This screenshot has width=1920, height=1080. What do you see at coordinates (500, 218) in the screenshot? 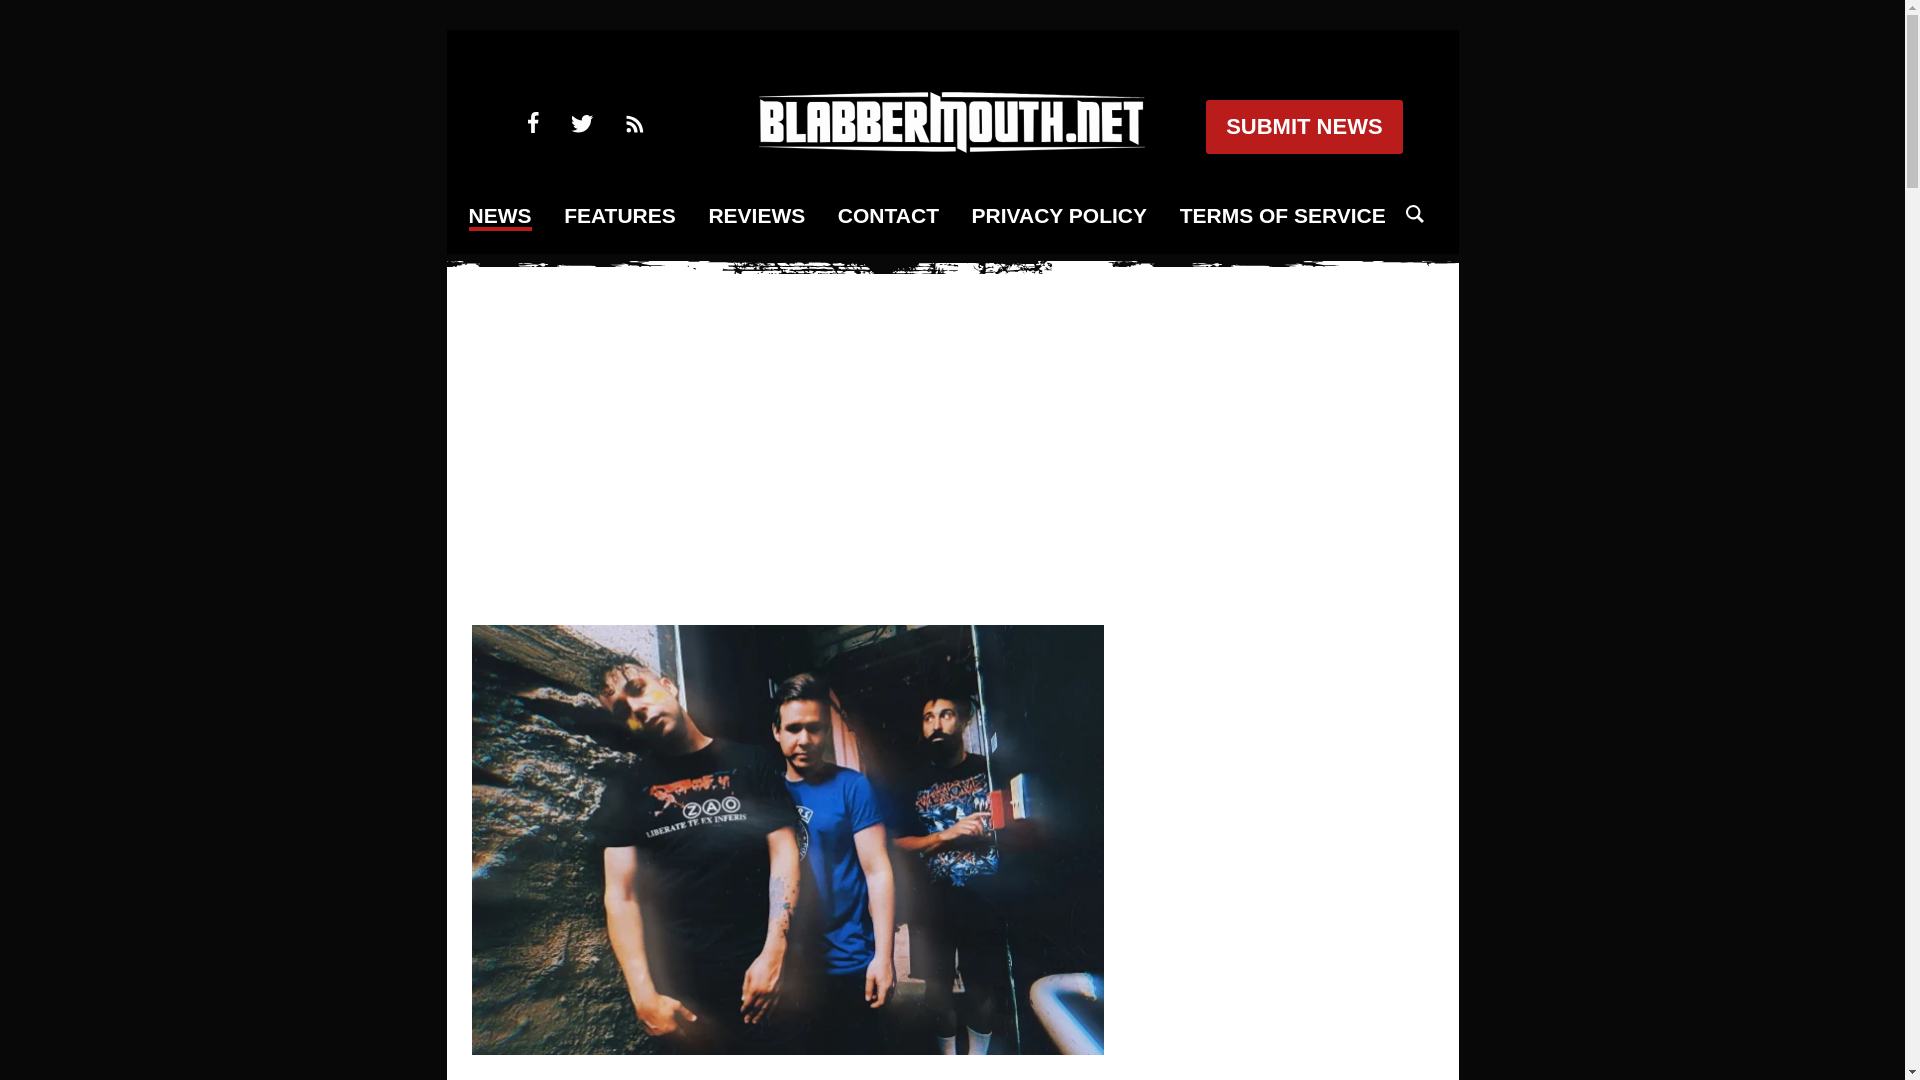
I see `NEWS` at bounding box center [500, 218].